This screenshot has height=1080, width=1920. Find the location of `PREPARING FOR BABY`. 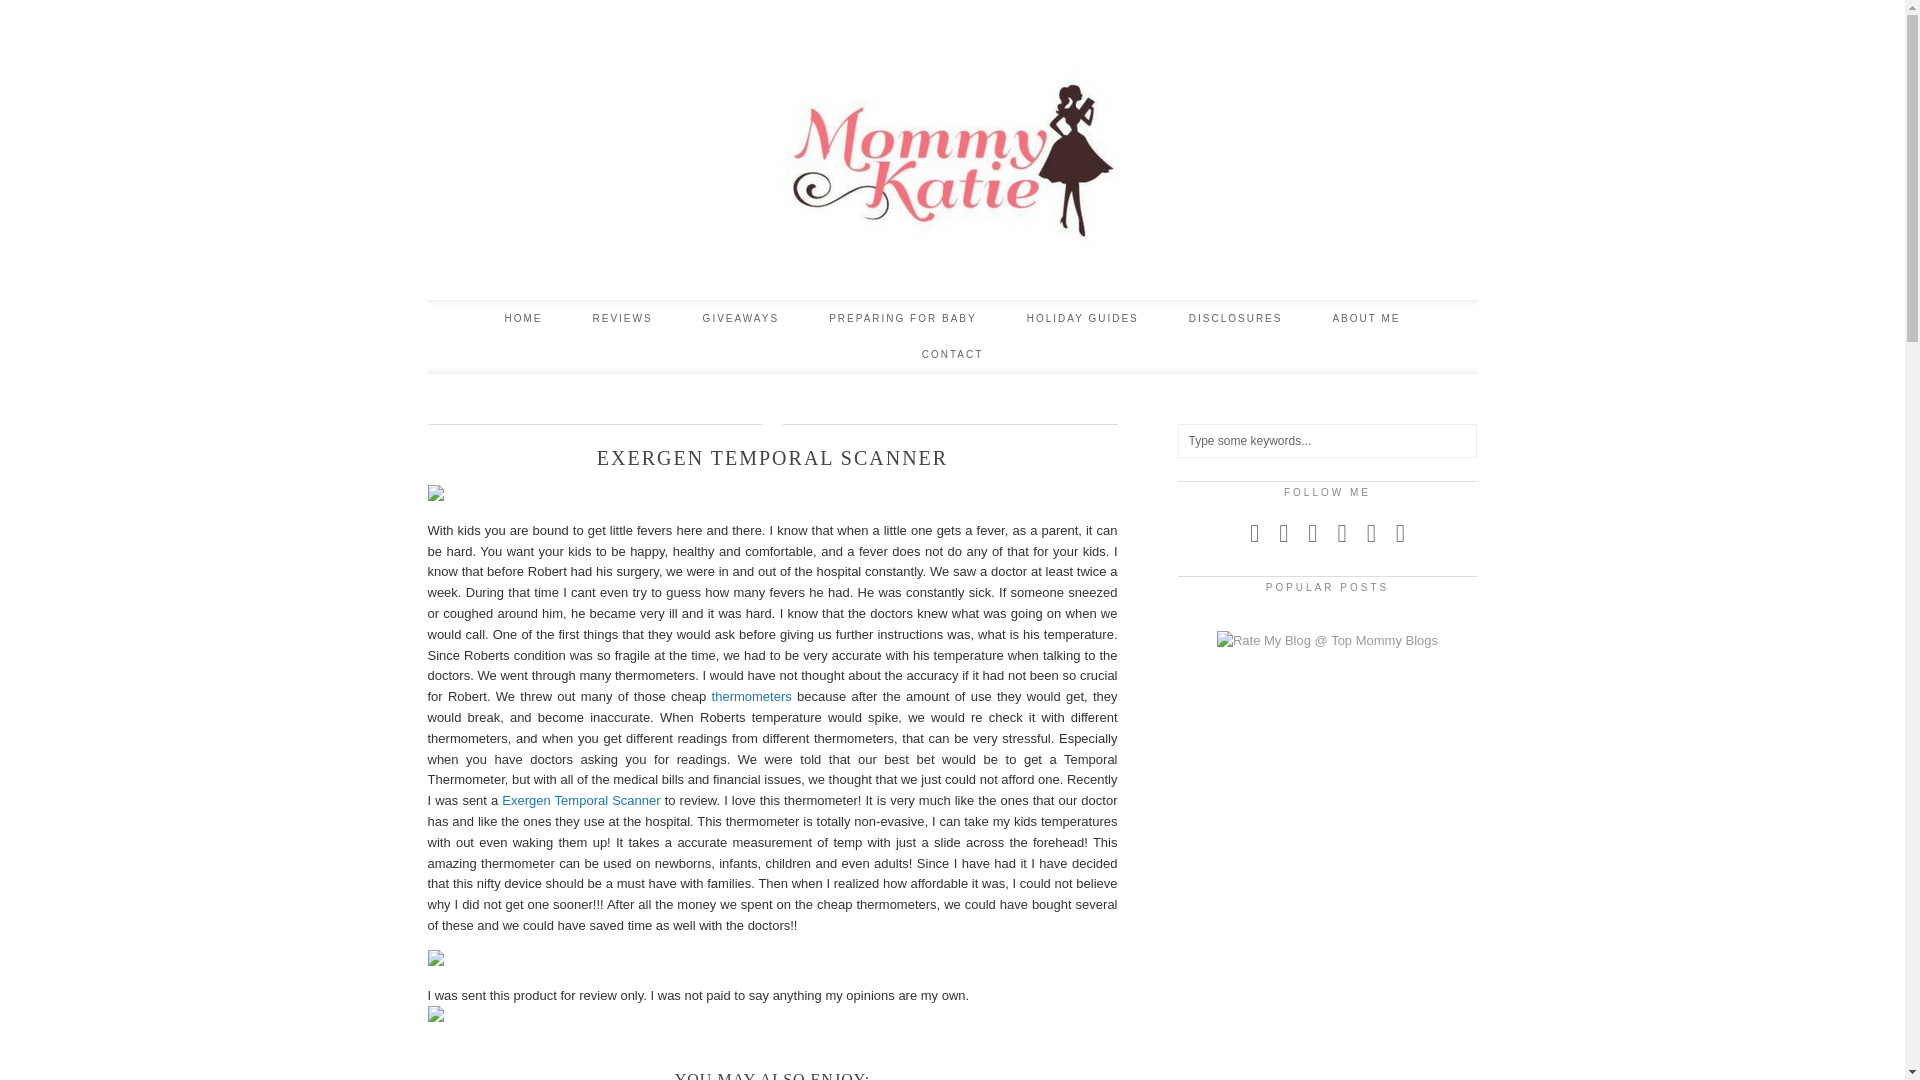

PREPARING FOR BABY is located at coordinates (903, 318).